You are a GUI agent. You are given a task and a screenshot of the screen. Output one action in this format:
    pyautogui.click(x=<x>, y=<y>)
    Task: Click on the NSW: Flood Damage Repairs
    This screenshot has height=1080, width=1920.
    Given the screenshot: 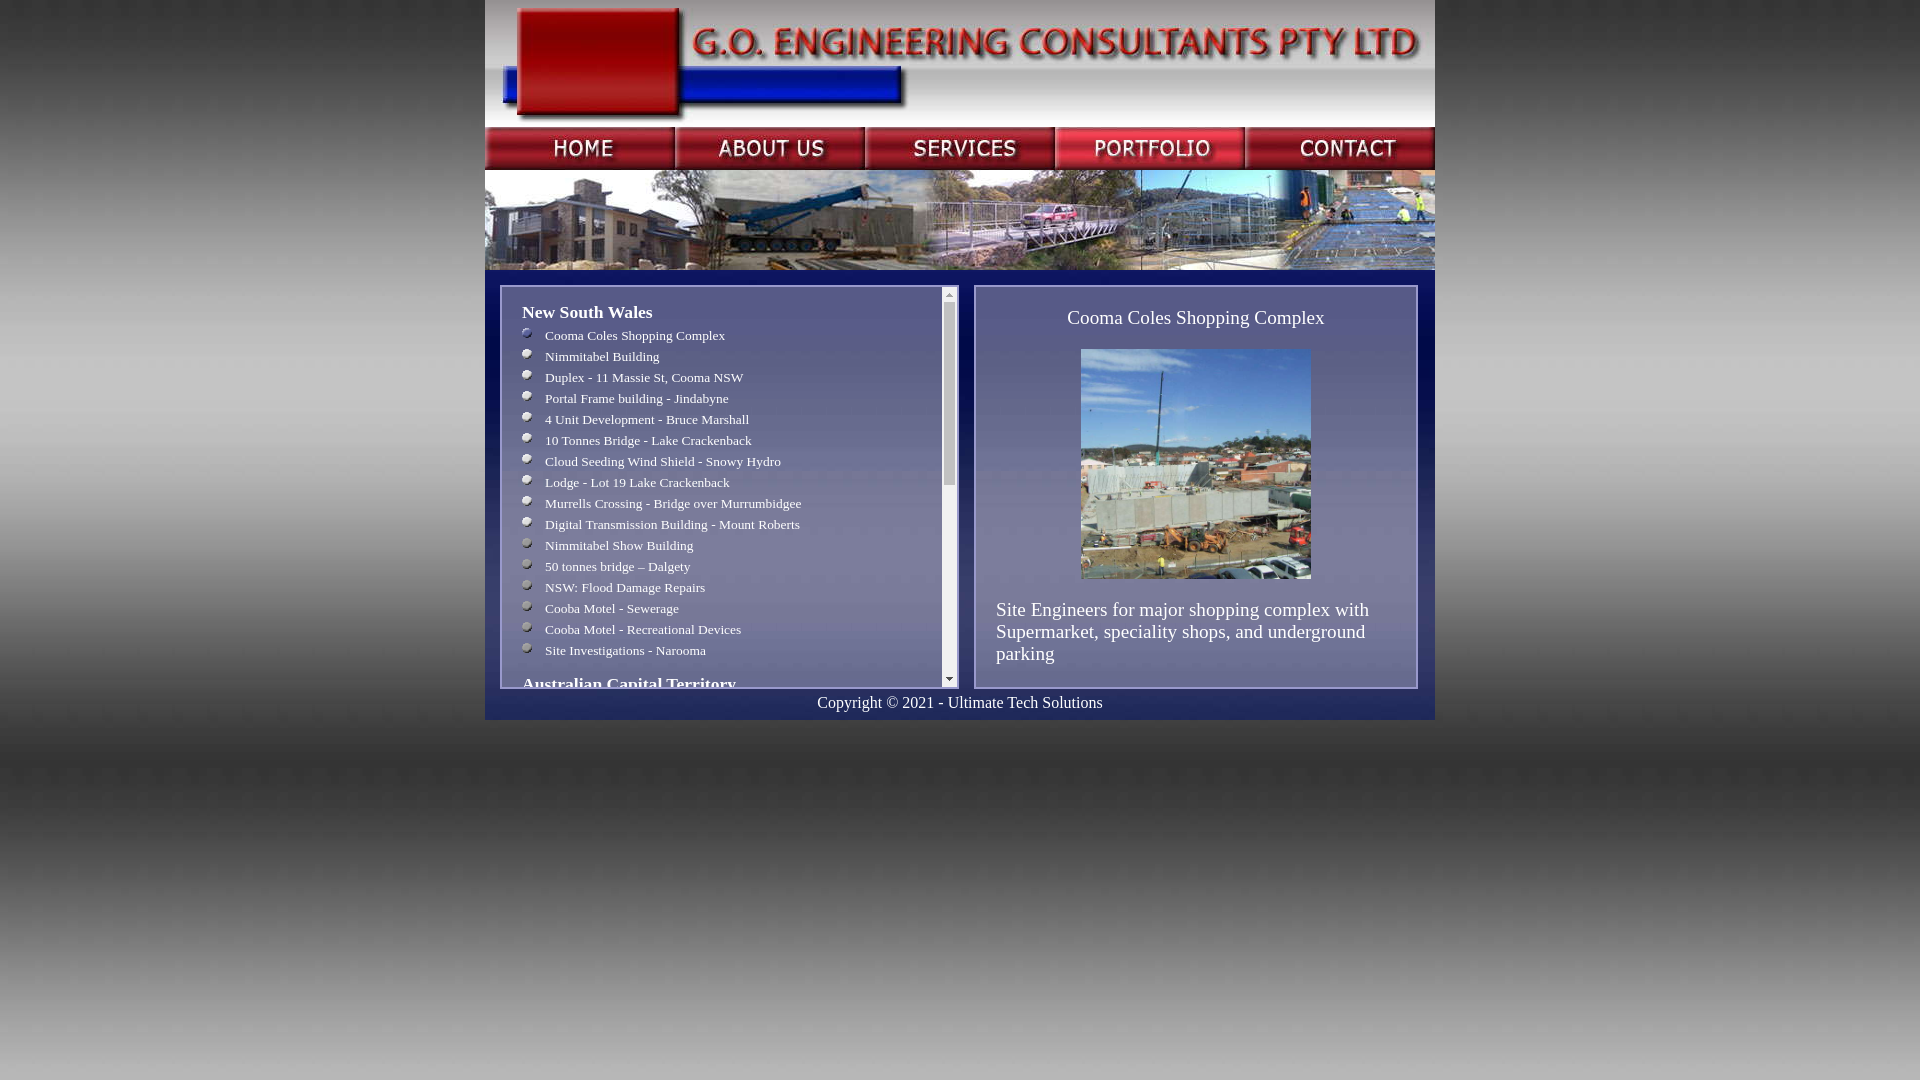 What is the action you would take?
    pyautogui.click(x=722, y=588)
    